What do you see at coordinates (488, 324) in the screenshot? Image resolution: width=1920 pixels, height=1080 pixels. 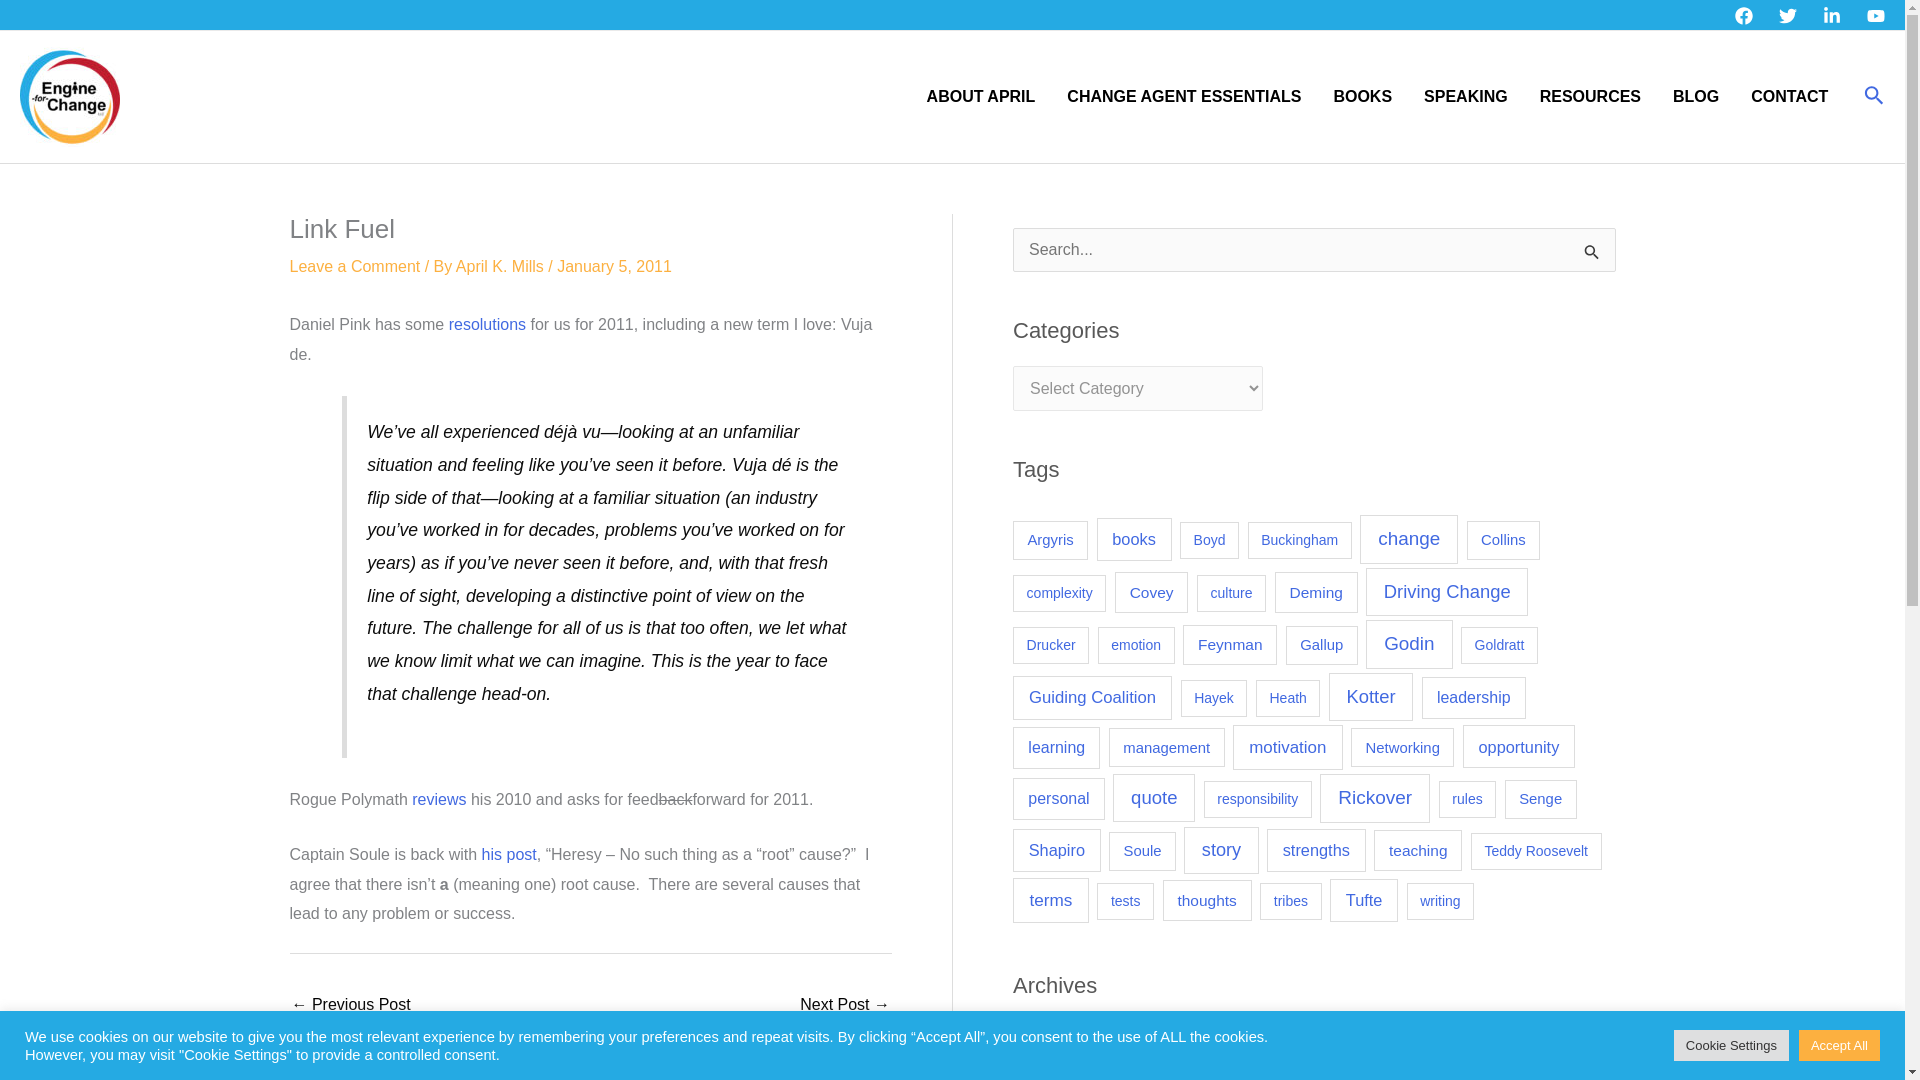 I see `resolutions` at bounding box center [488, 324].